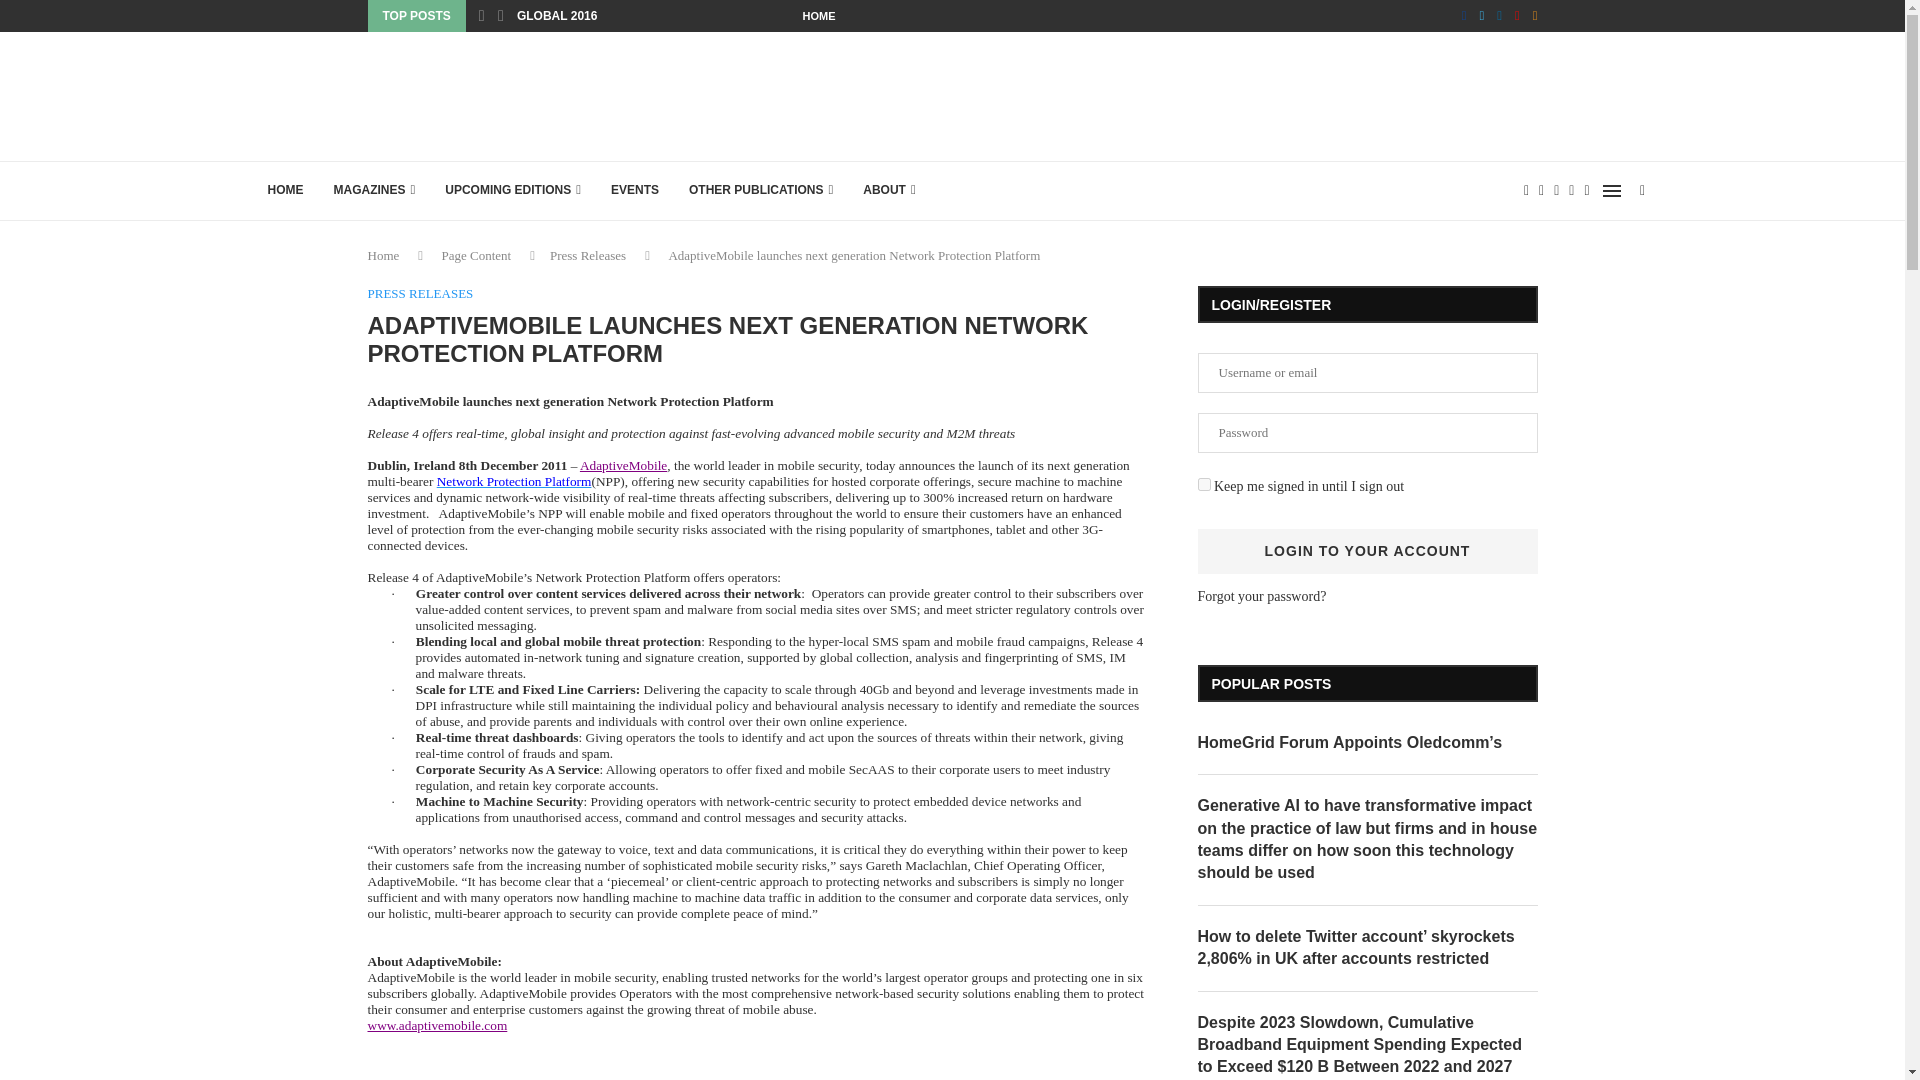 This screenshot has height=1080, width=1920. What do you see at coordinates (556, 16) in the screenshot?
I see `GLOBAL 2016` at bounding box center [556, 16].